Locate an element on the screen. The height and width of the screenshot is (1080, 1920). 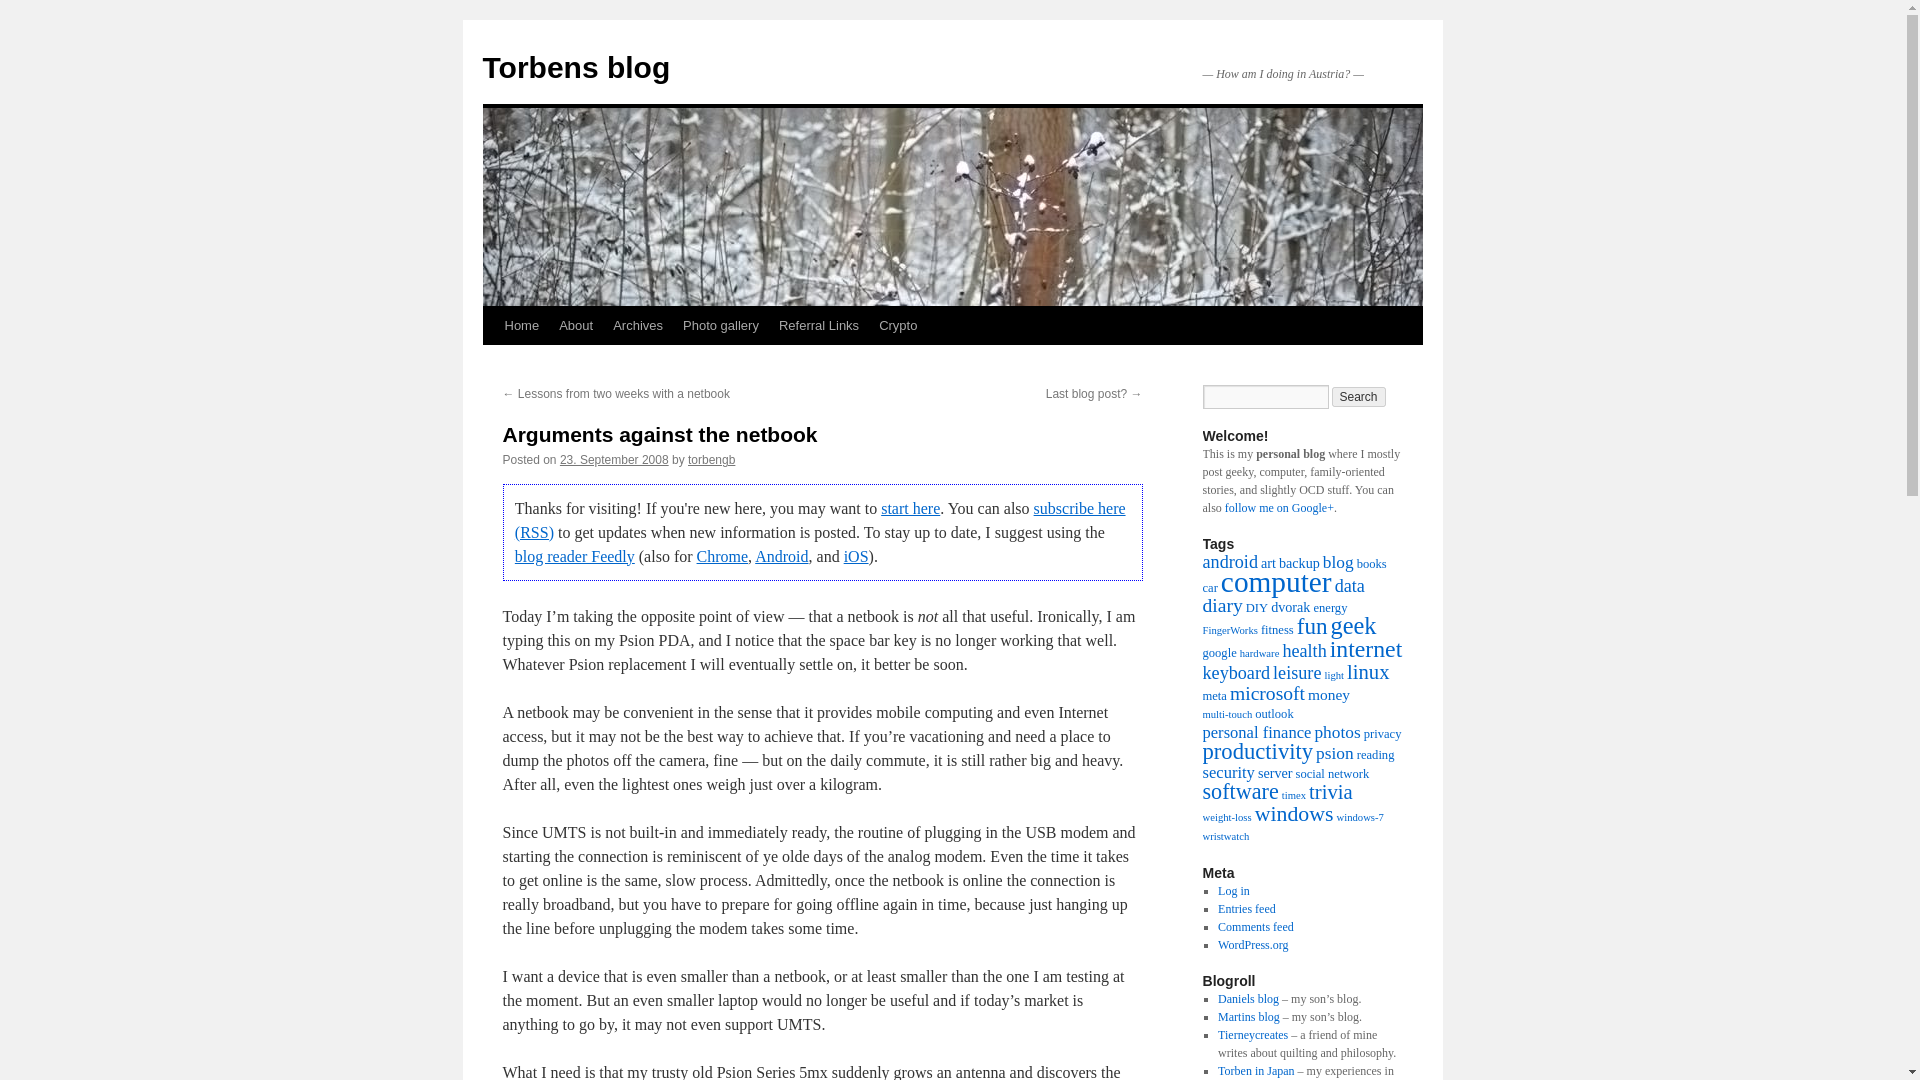
torbengb is located at coordinates (711, 459).